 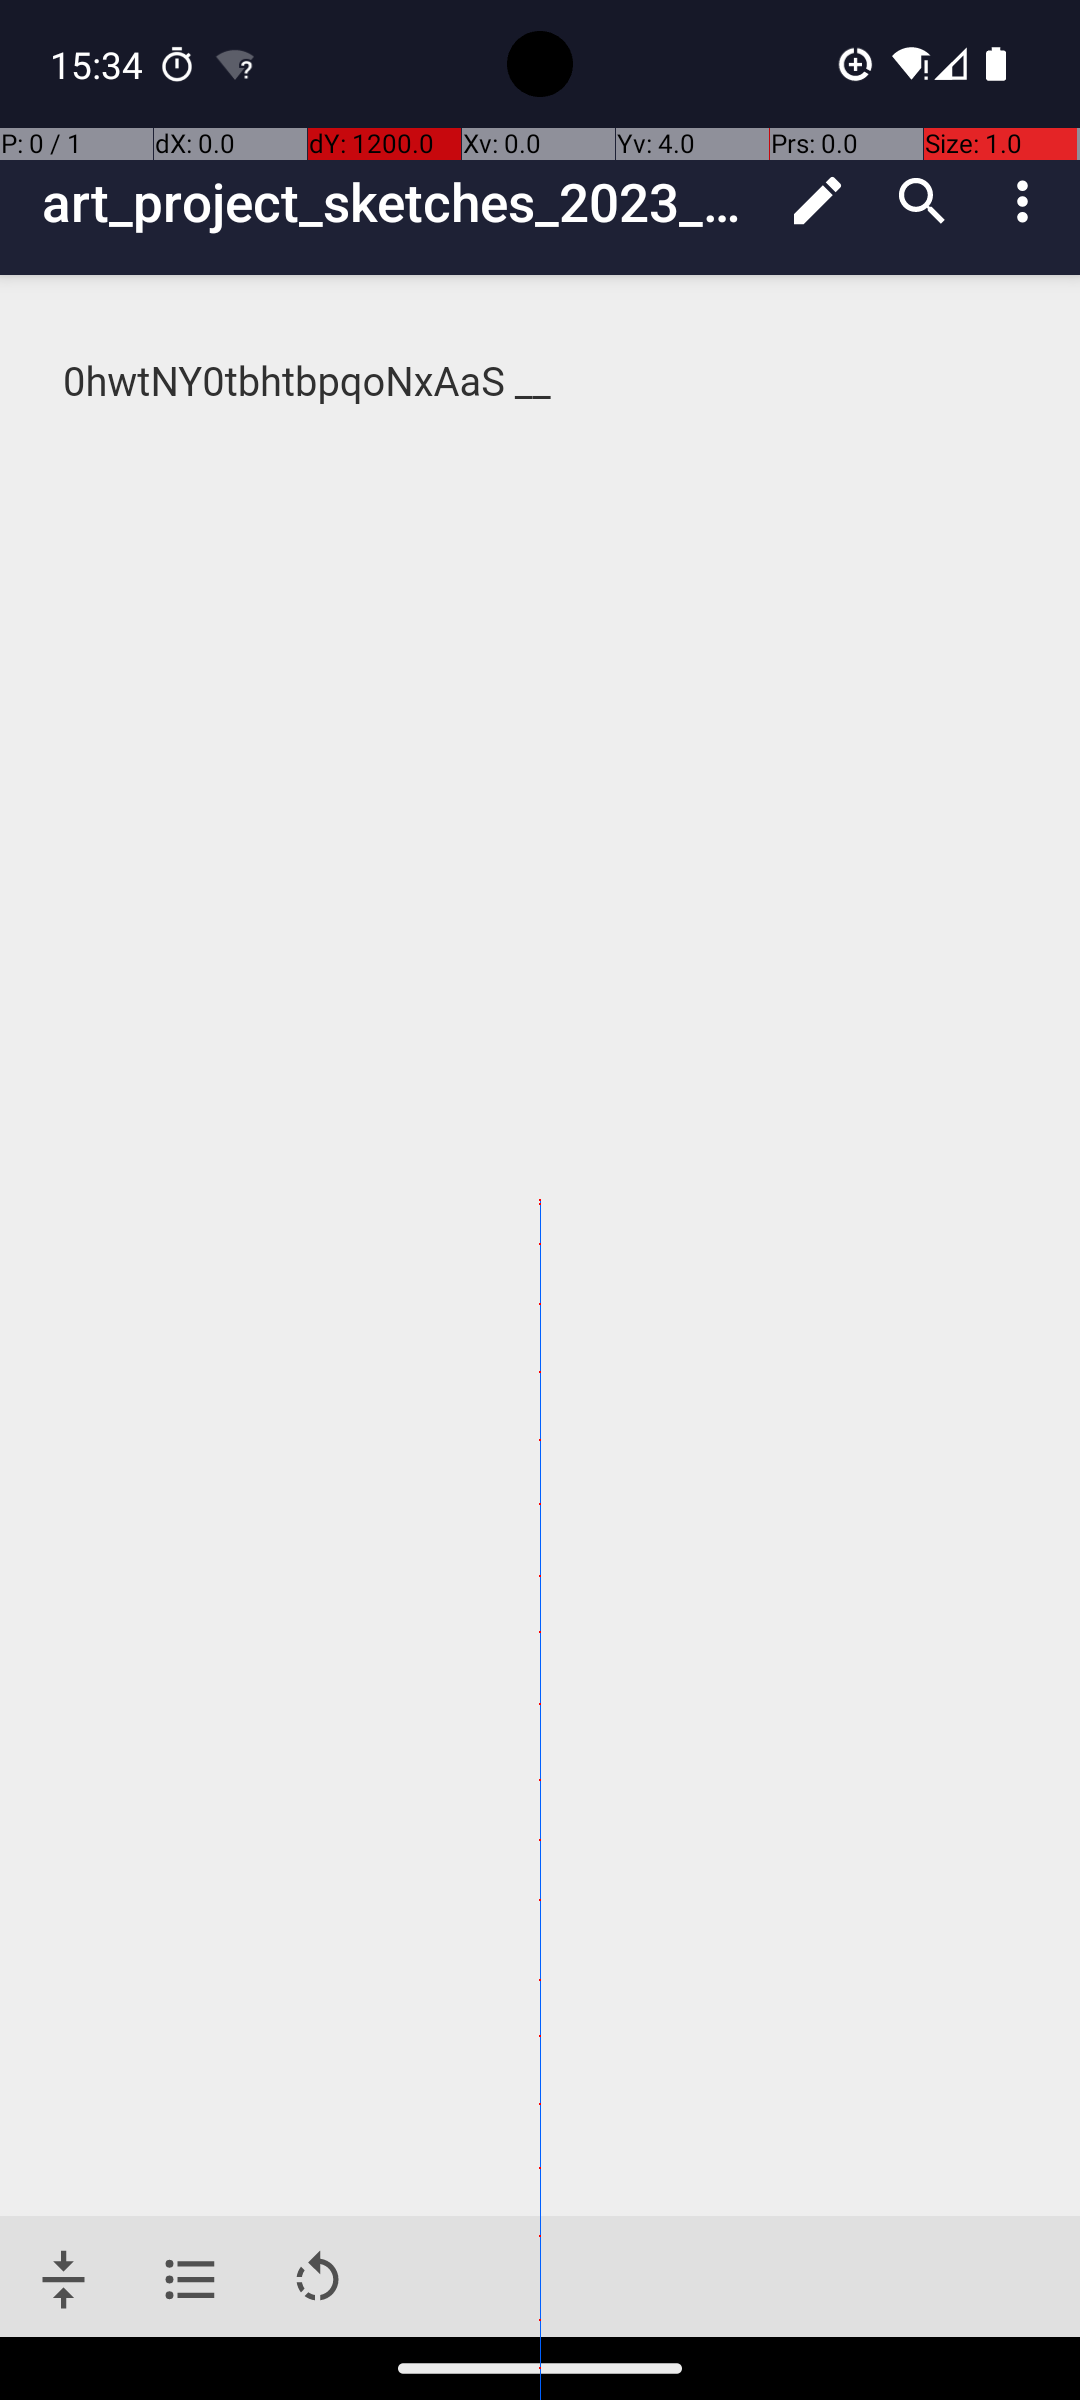 I want to click on 0hwtNY0tbhtbpqoNxAaS __, so click(x=542, y=382).